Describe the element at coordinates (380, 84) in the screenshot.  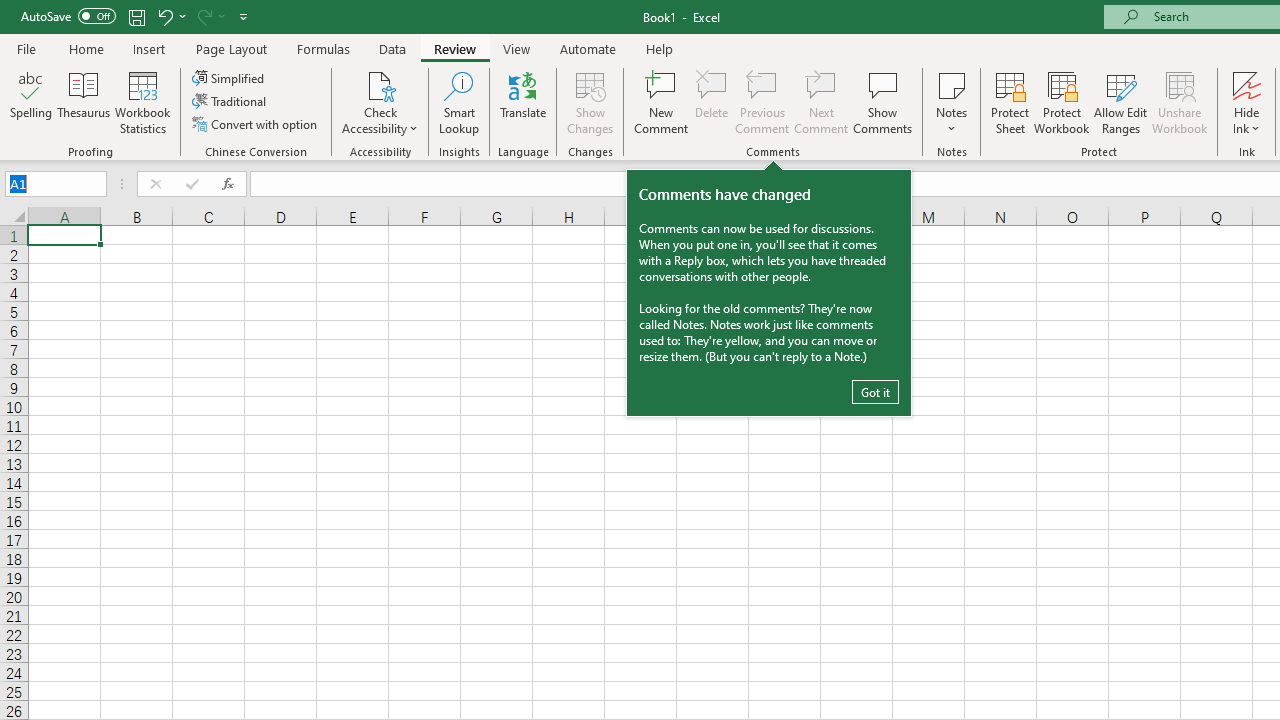
I see `Check Accessibility` at that location.